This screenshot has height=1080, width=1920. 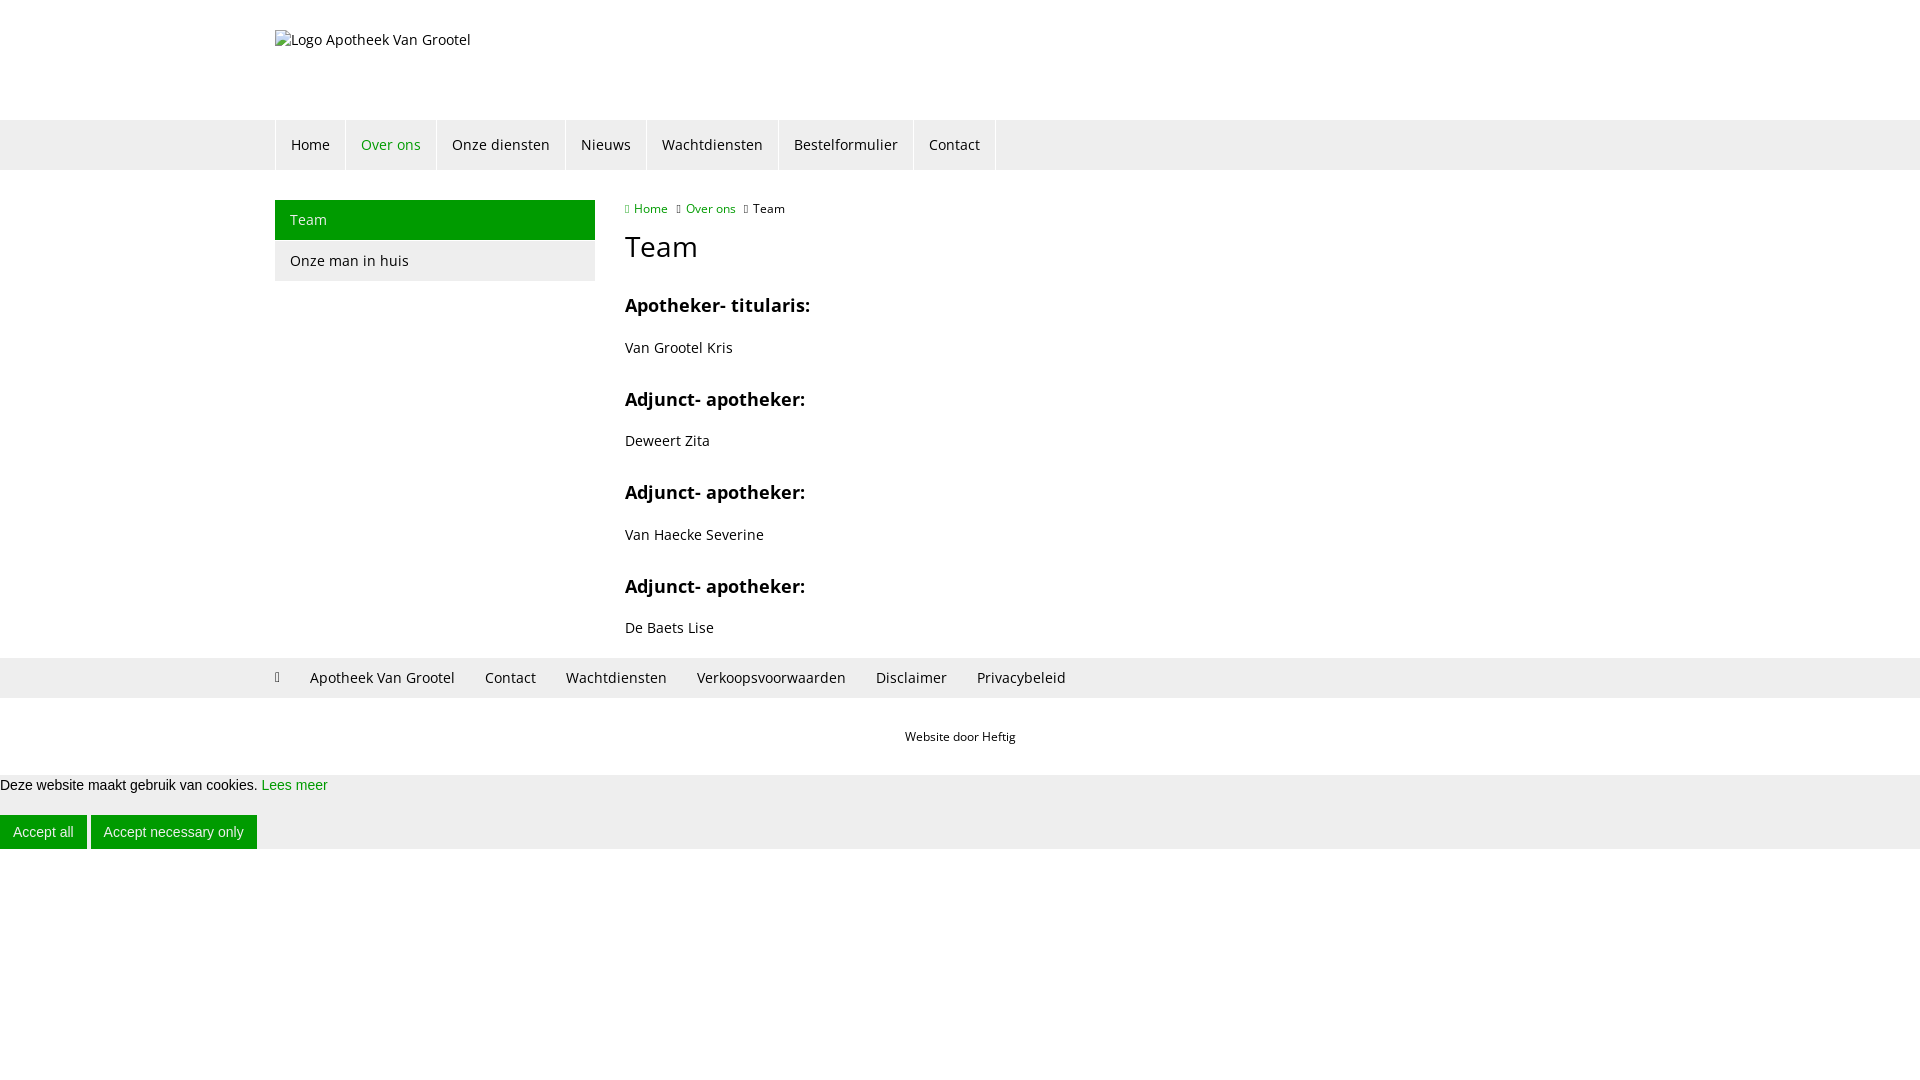 What do you see at coordinates (311, 145) in the screenshot?
I see `Home` at bounding box center [311, 145].